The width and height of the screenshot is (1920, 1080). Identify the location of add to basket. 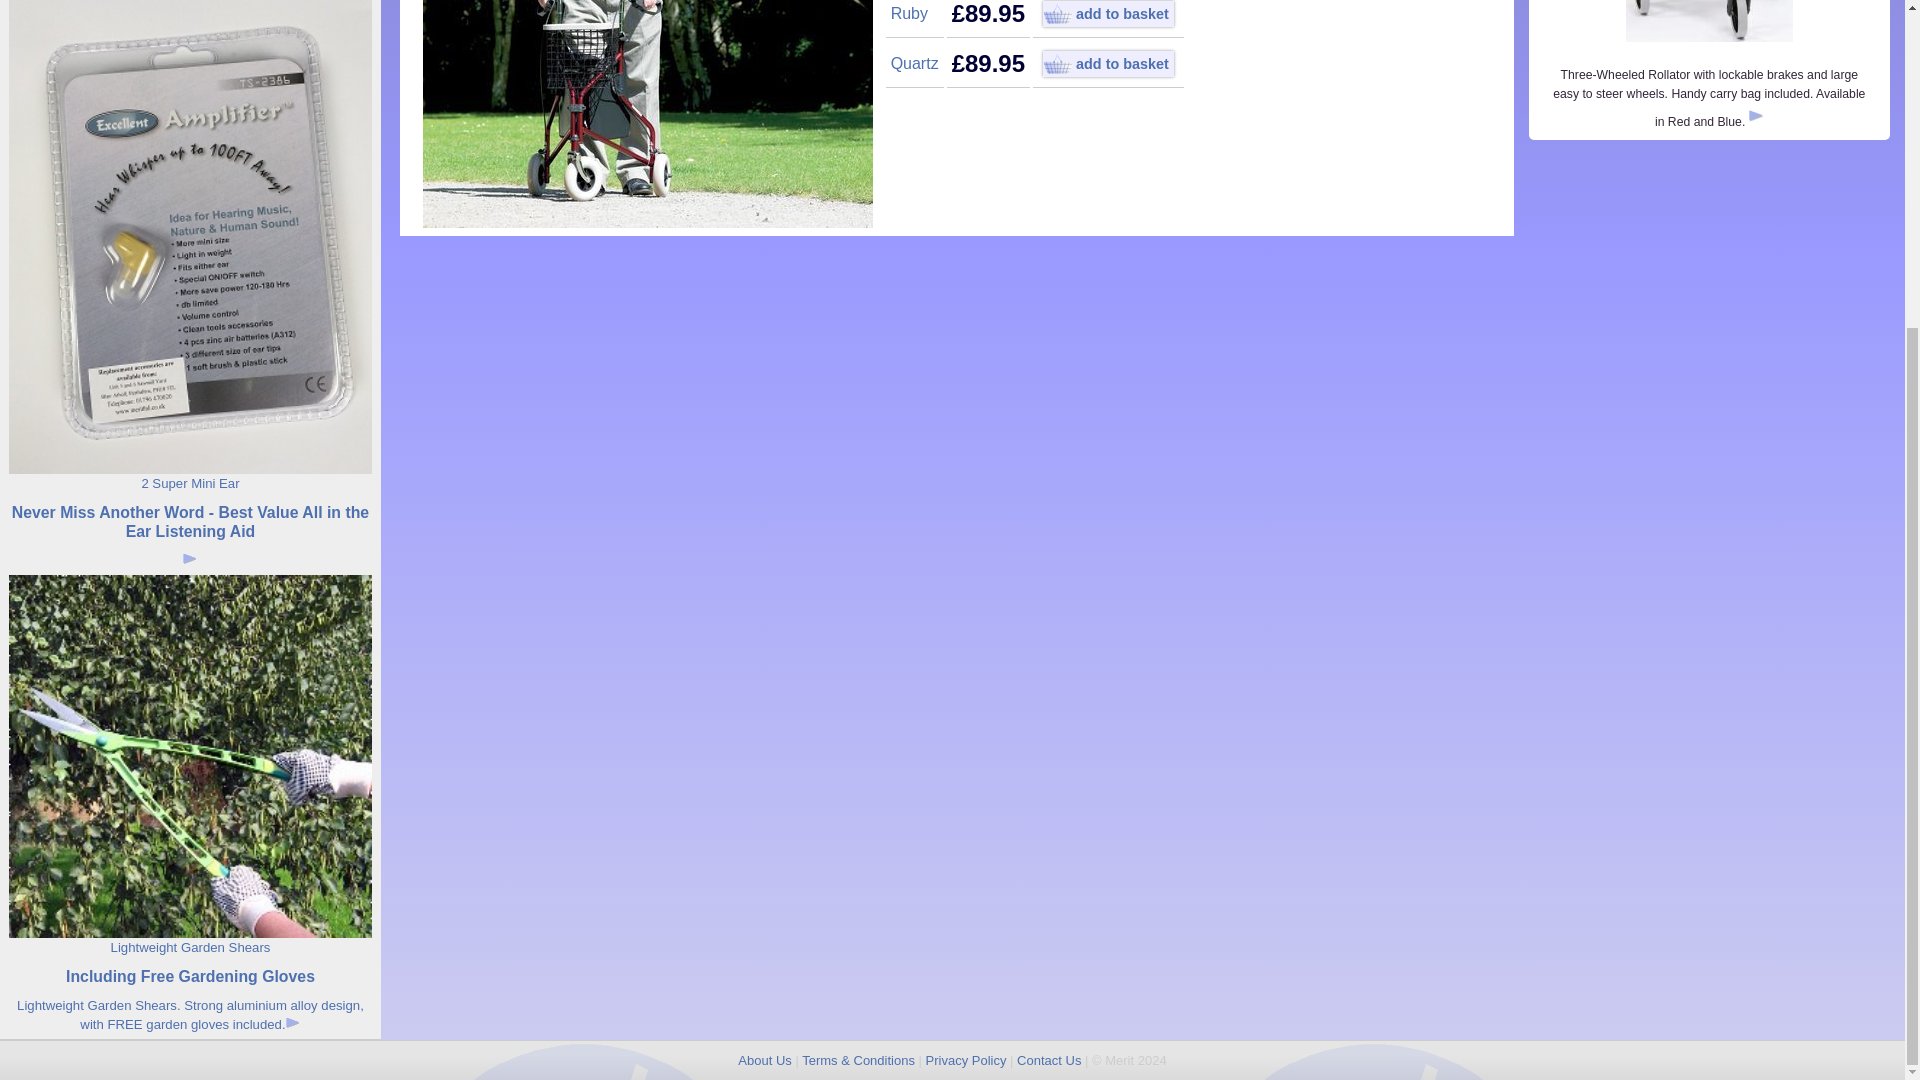
(1108, 14).